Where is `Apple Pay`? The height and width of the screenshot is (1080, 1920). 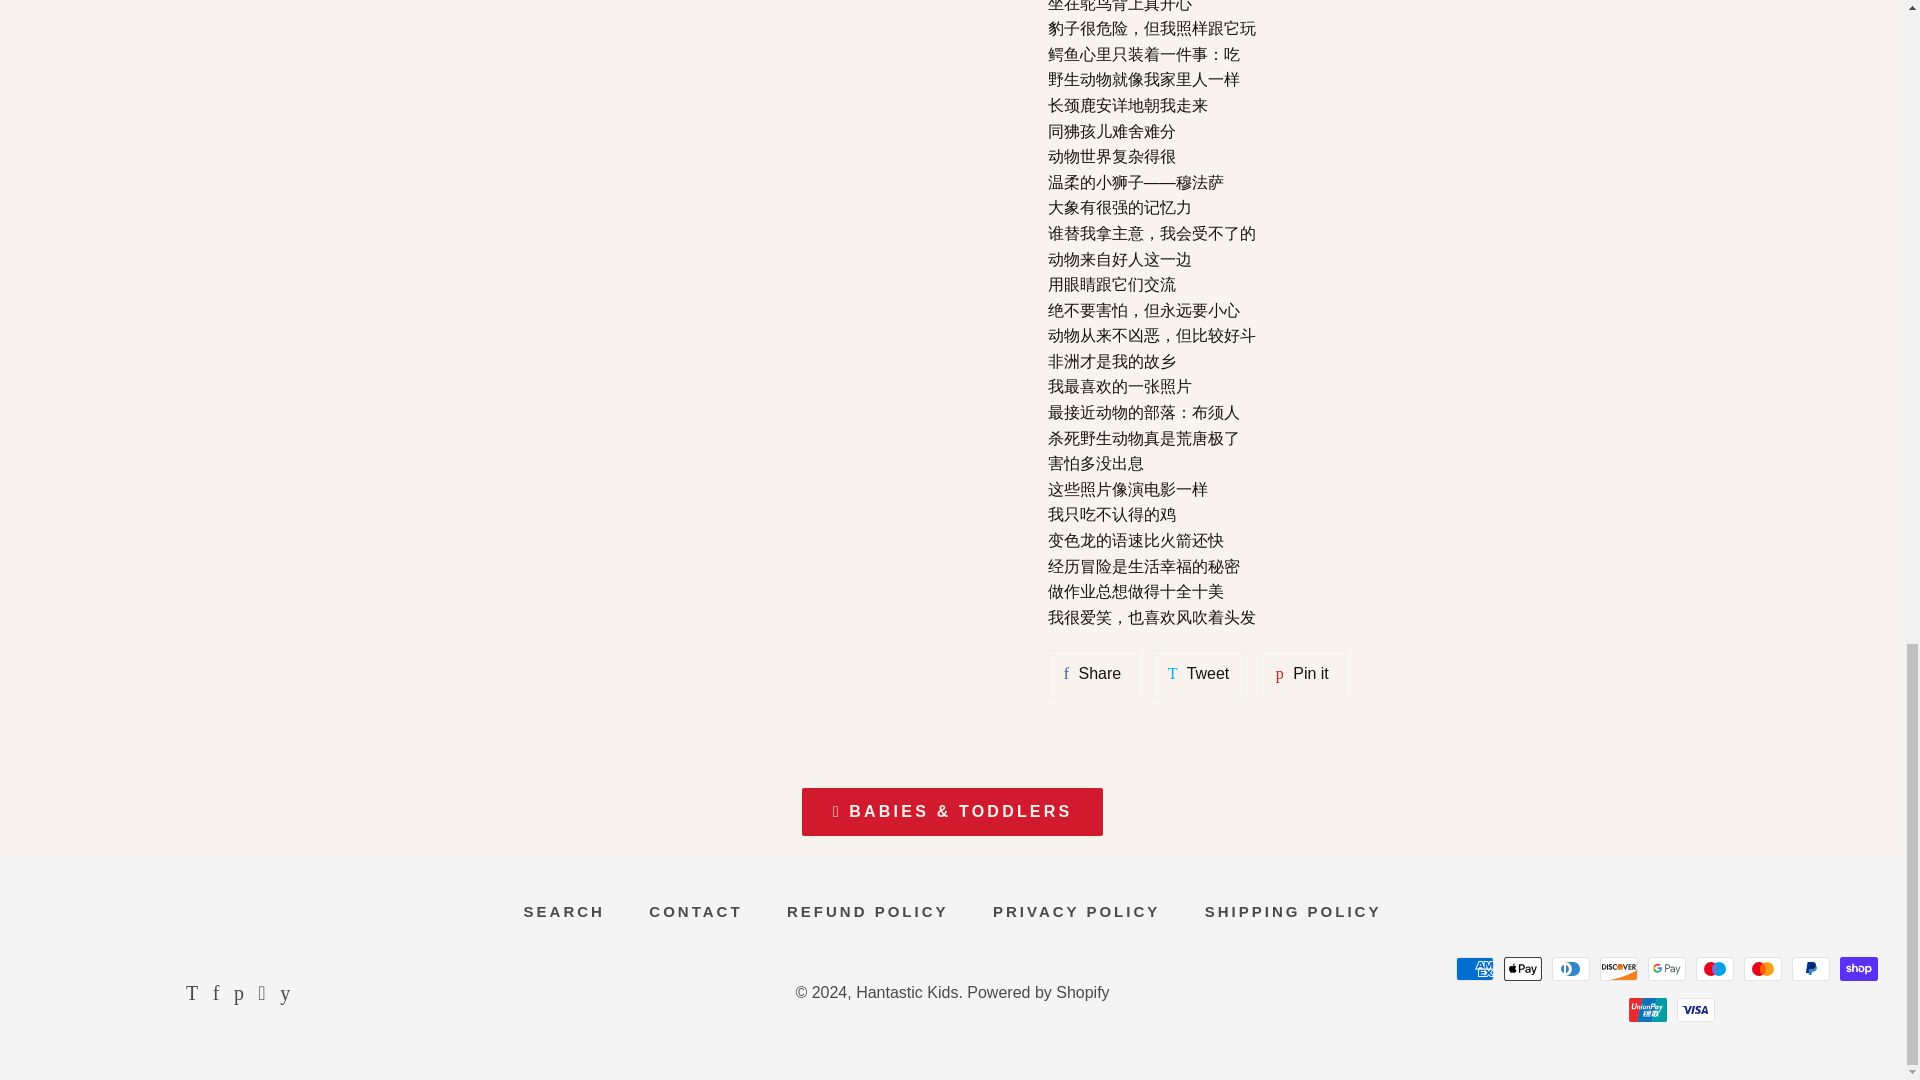
Apple Pay is located at coordinates (1522, 968).